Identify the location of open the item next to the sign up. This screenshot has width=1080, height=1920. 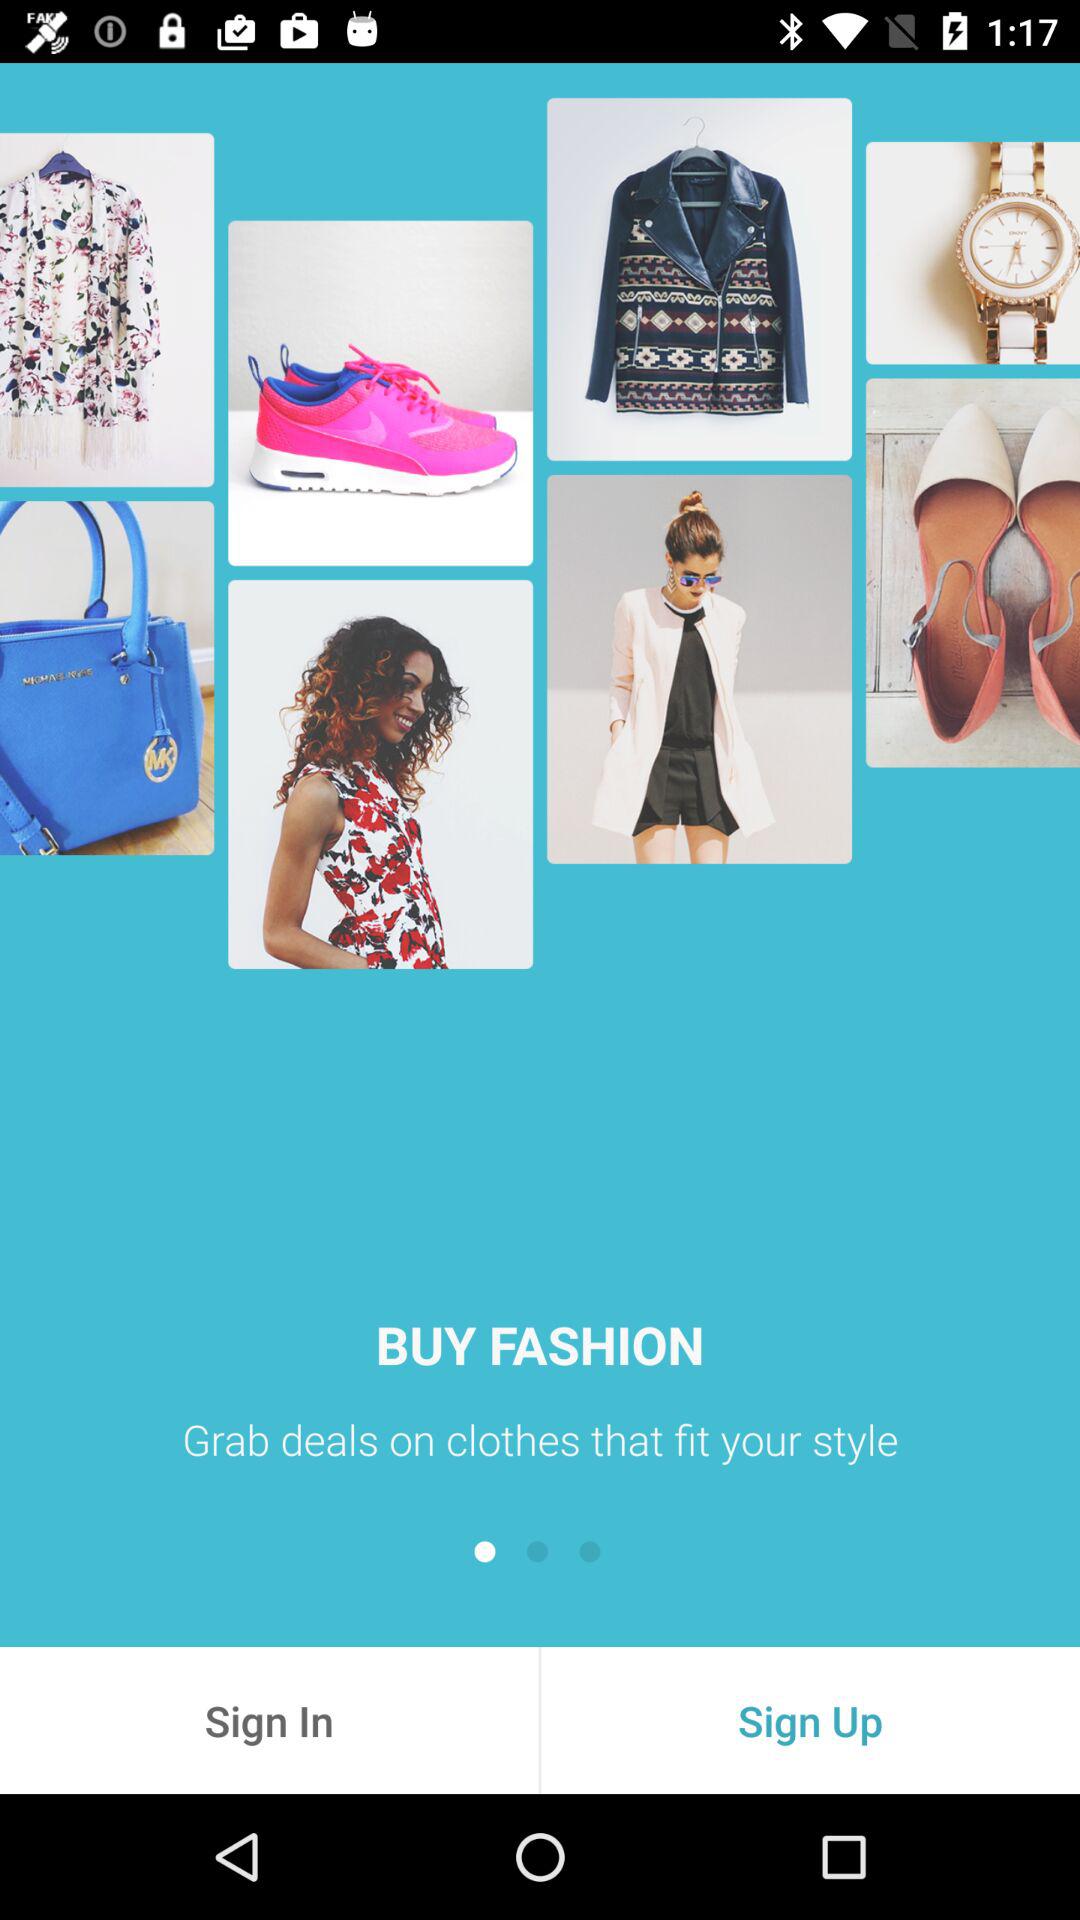
(269, 1720).